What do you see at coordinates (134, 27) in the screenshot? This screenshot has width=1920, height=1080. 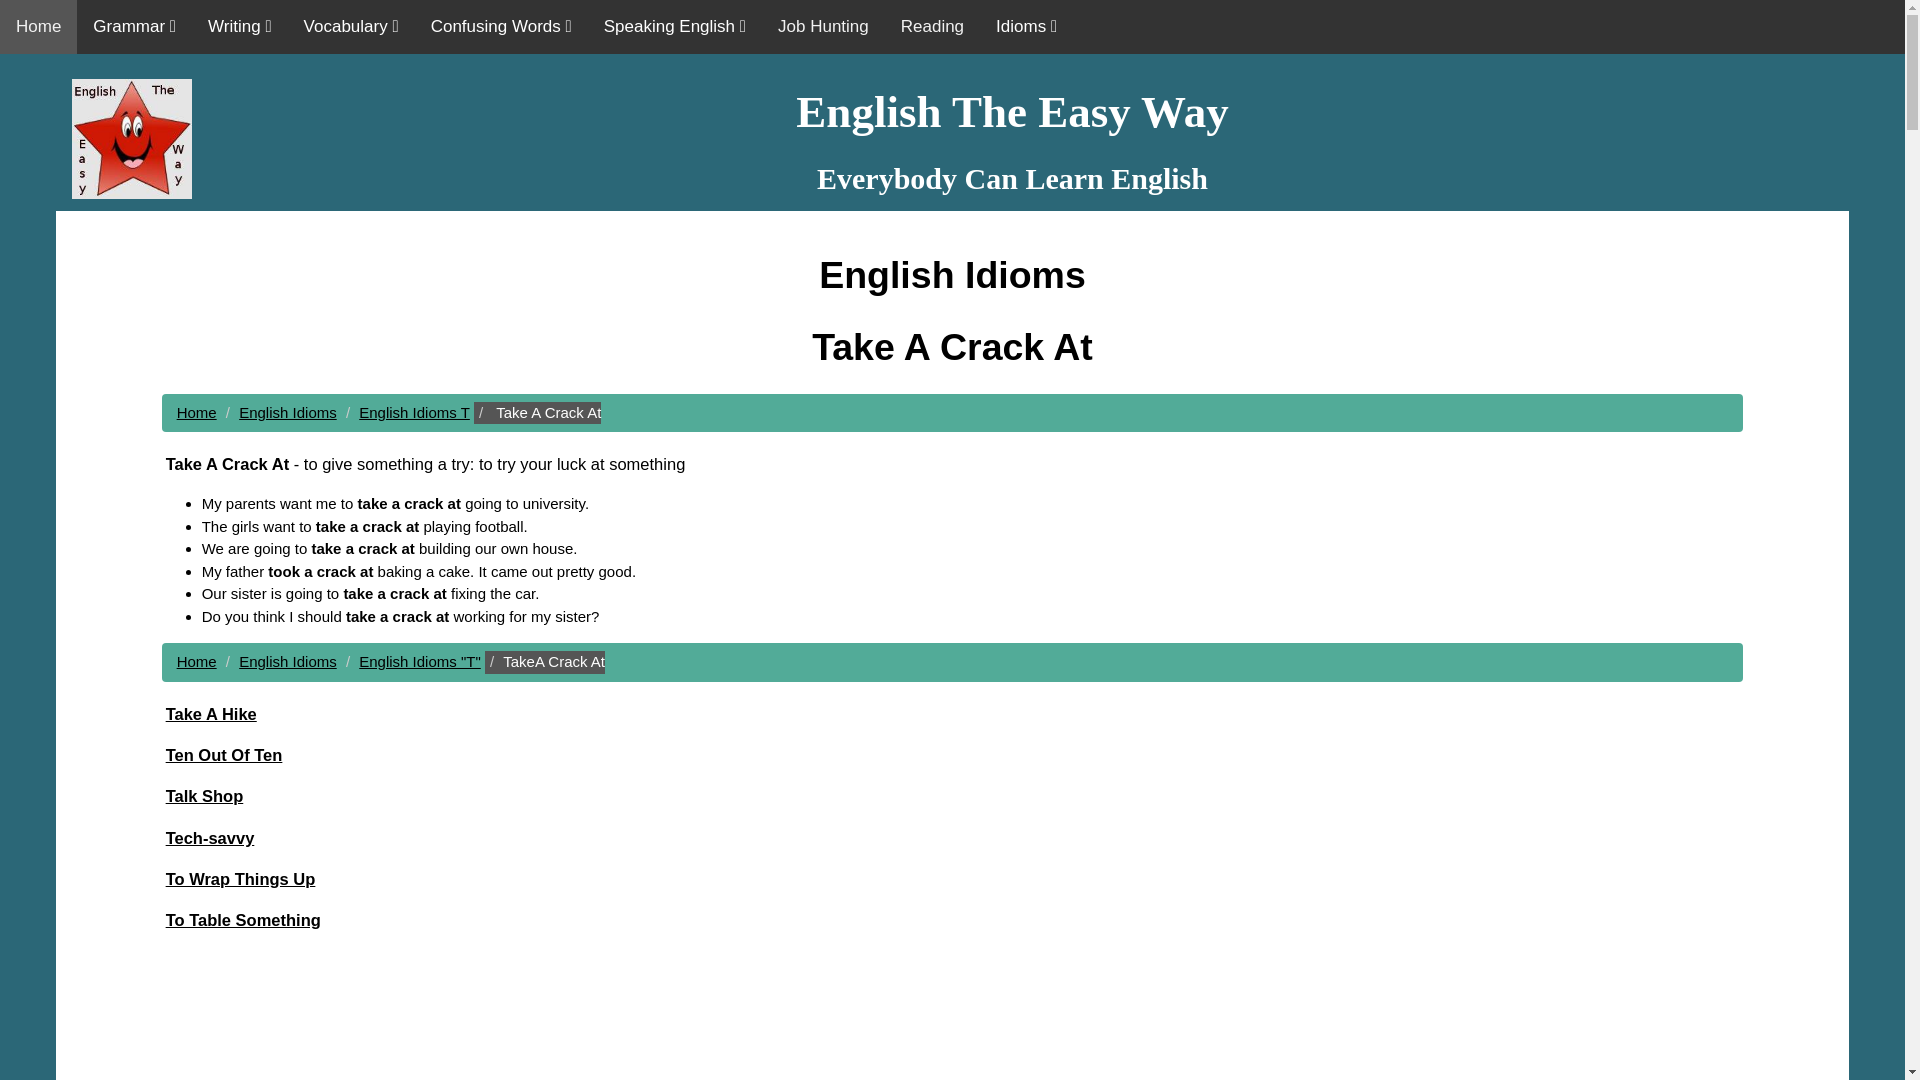 I see `Grammar` at bounding box center [134, 27].